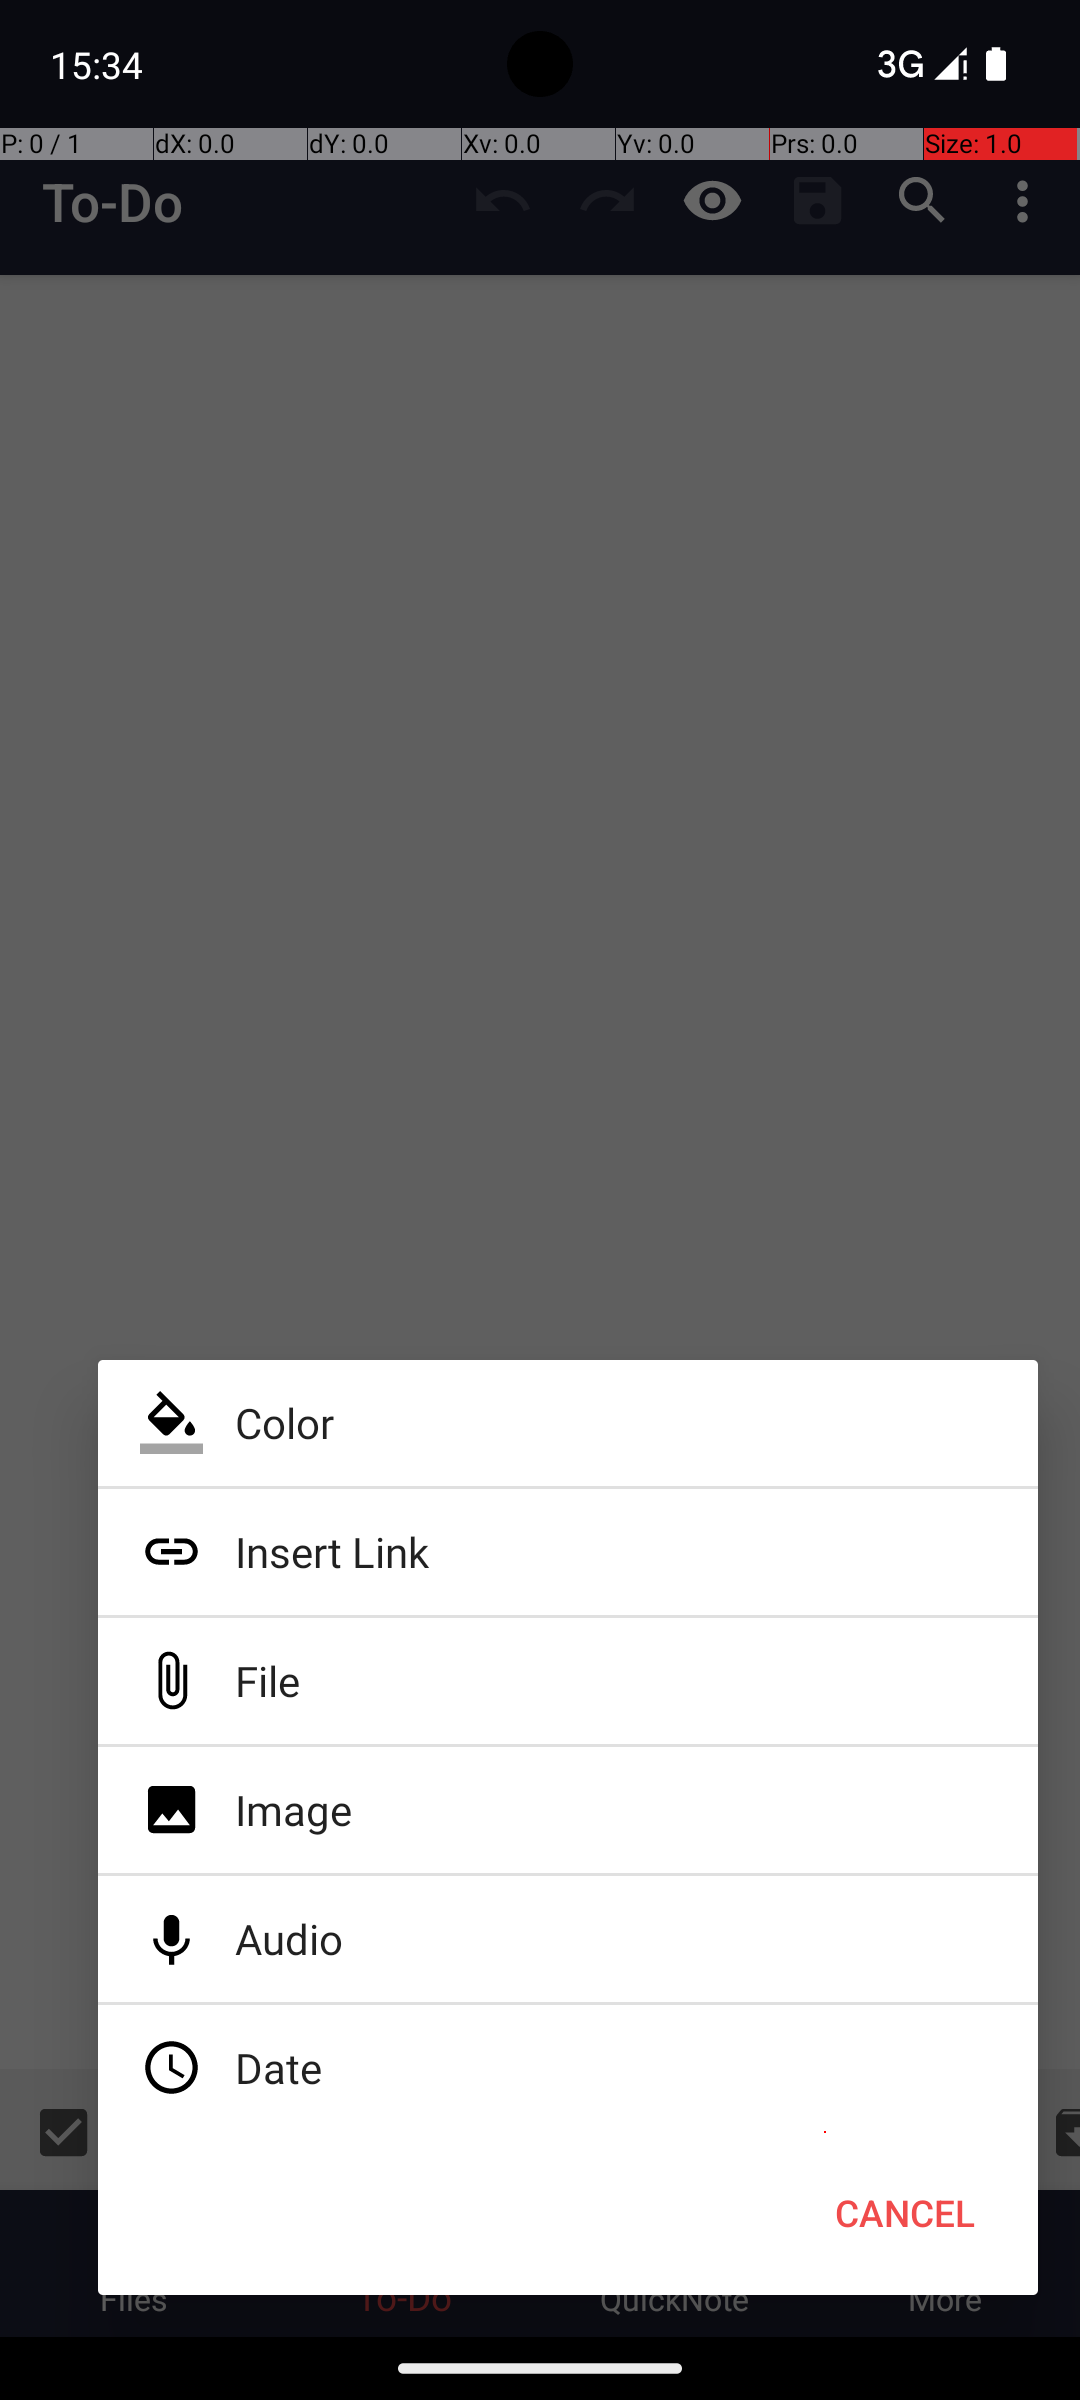 The height and width of the screenshot is (2400, 1080). Describe the element at coordinates (568, 1681) in the screenshot. I see `File` at that location.